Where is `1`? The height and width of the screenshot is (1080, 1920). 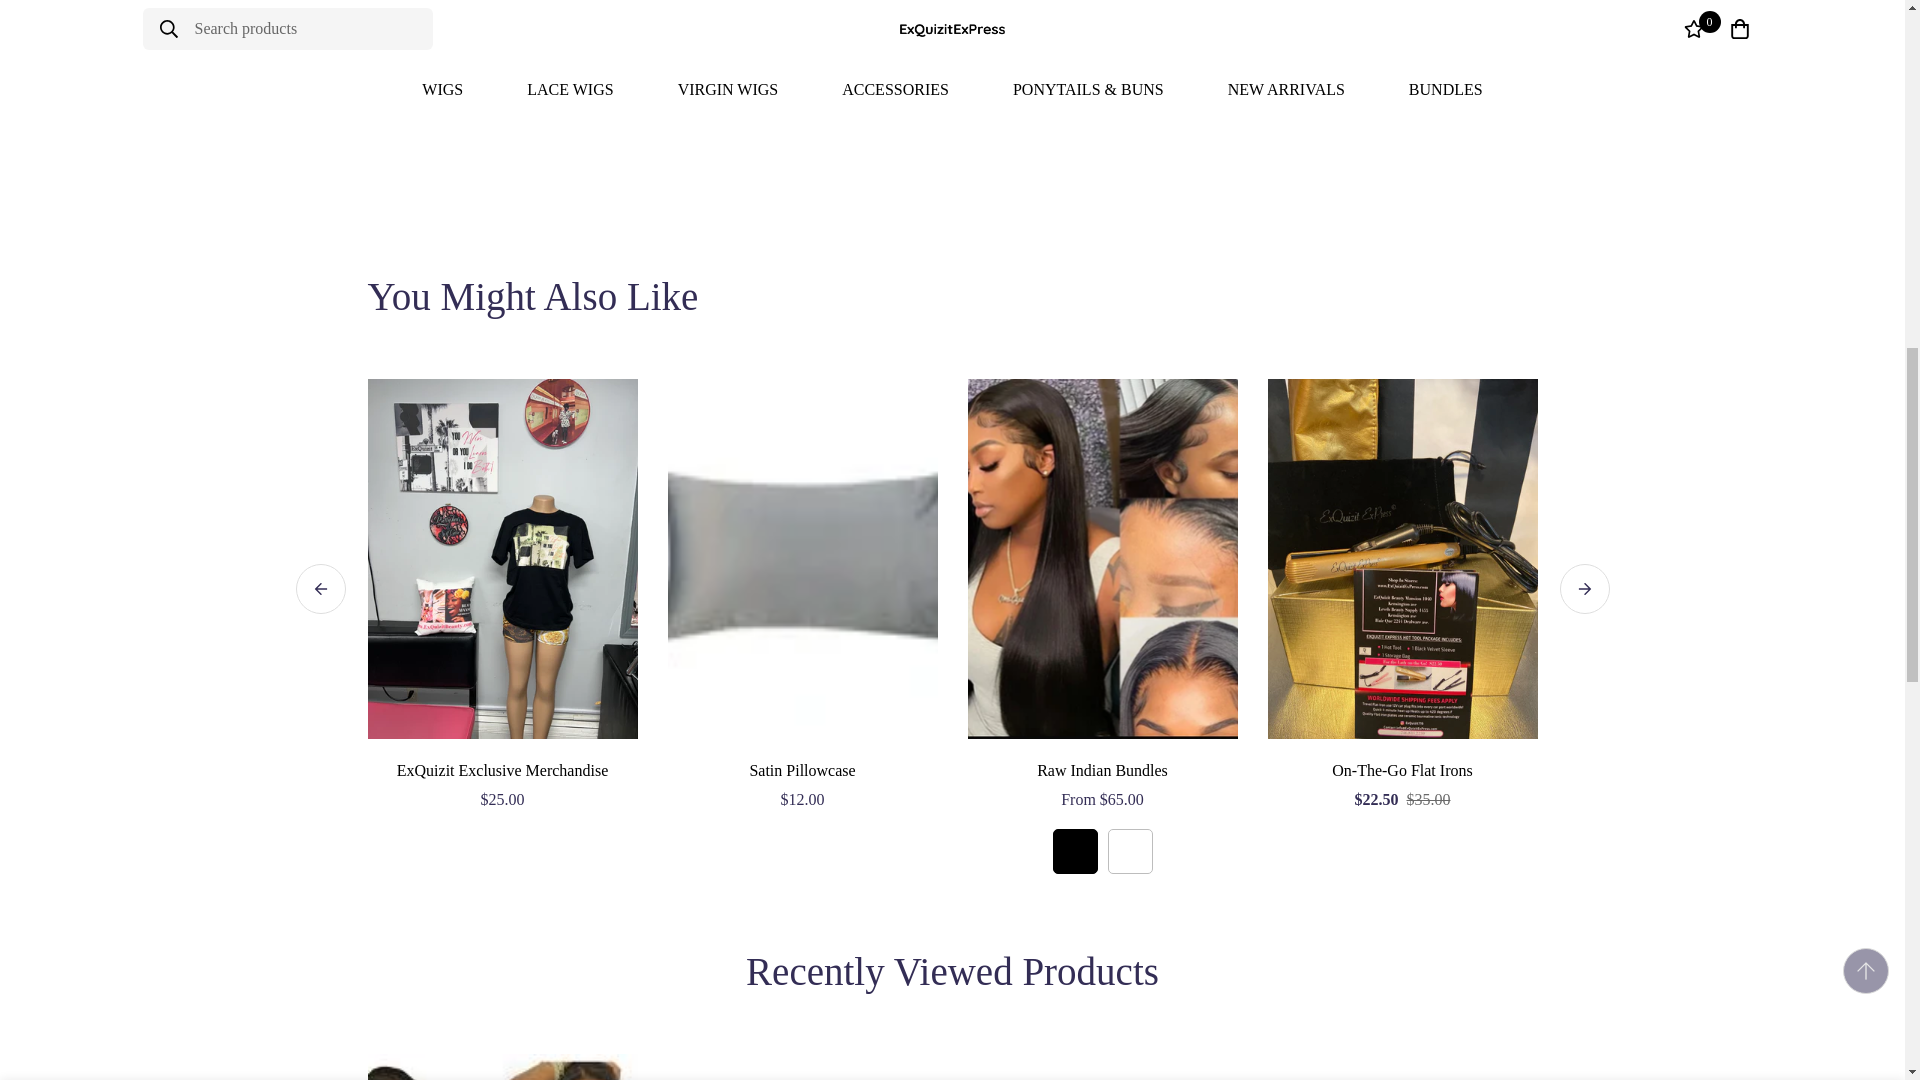
1 is located at coordinates (1289, 37).